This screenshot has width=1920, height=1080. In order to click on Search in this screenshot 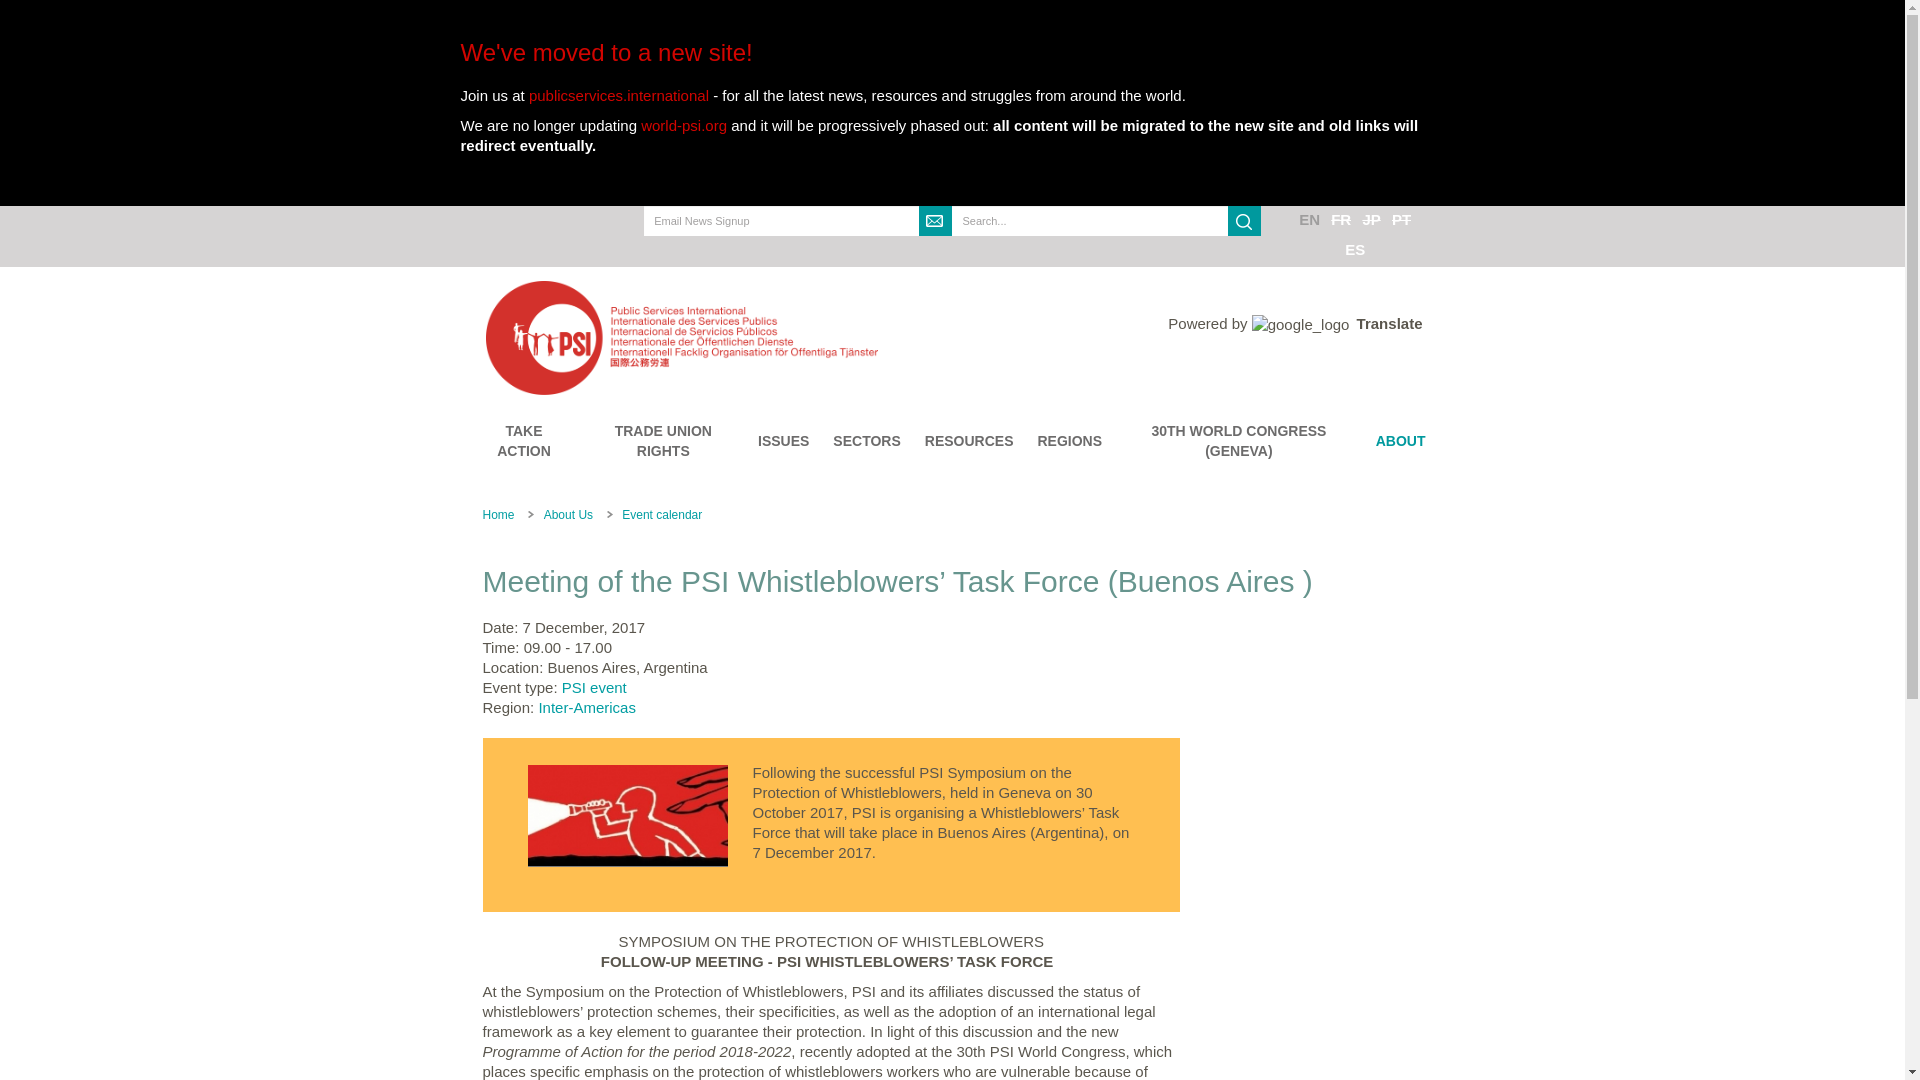, I will do `click(1244, 221)`.